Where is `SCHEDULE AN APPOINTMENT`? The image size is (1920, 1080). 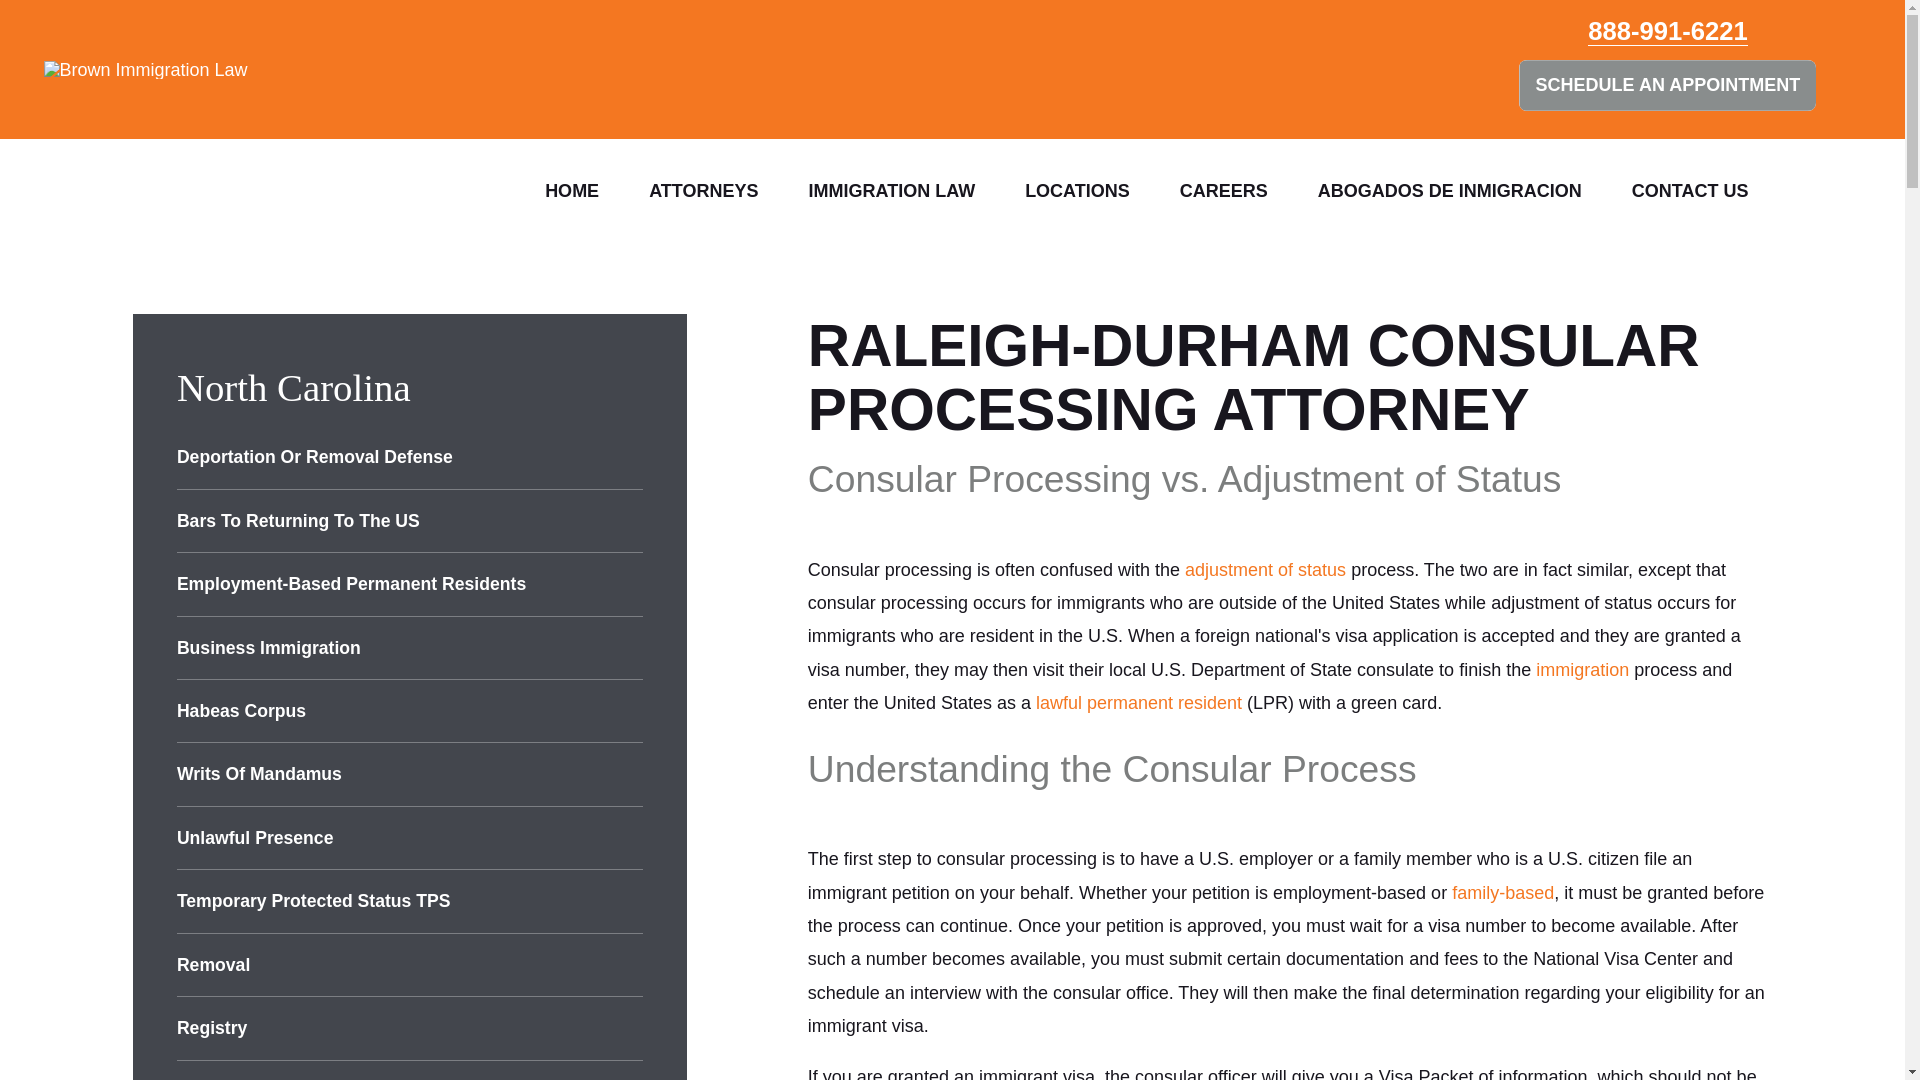 SCHEDULE AN APPOINTMENT is located at coordinates (1667, 85).